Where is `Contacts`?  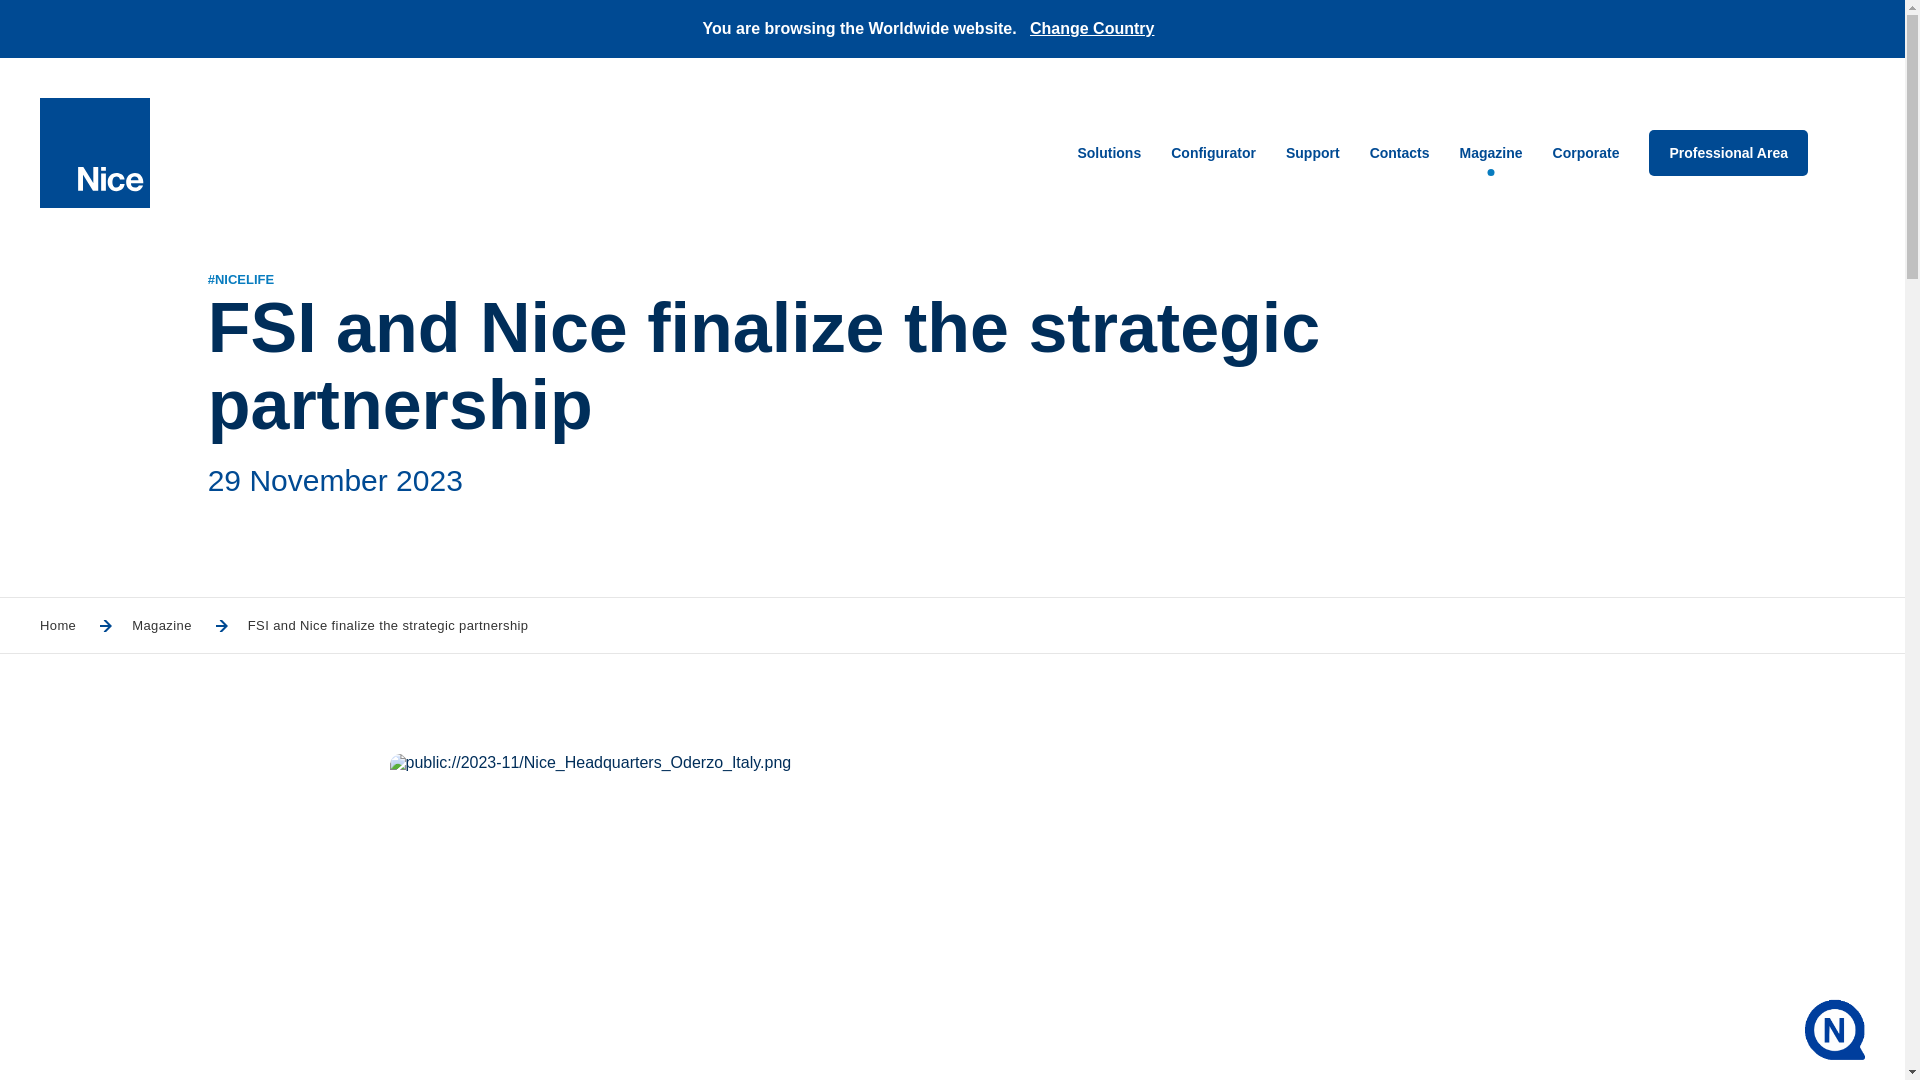 Contacts is located at coordinates (1400, 152).